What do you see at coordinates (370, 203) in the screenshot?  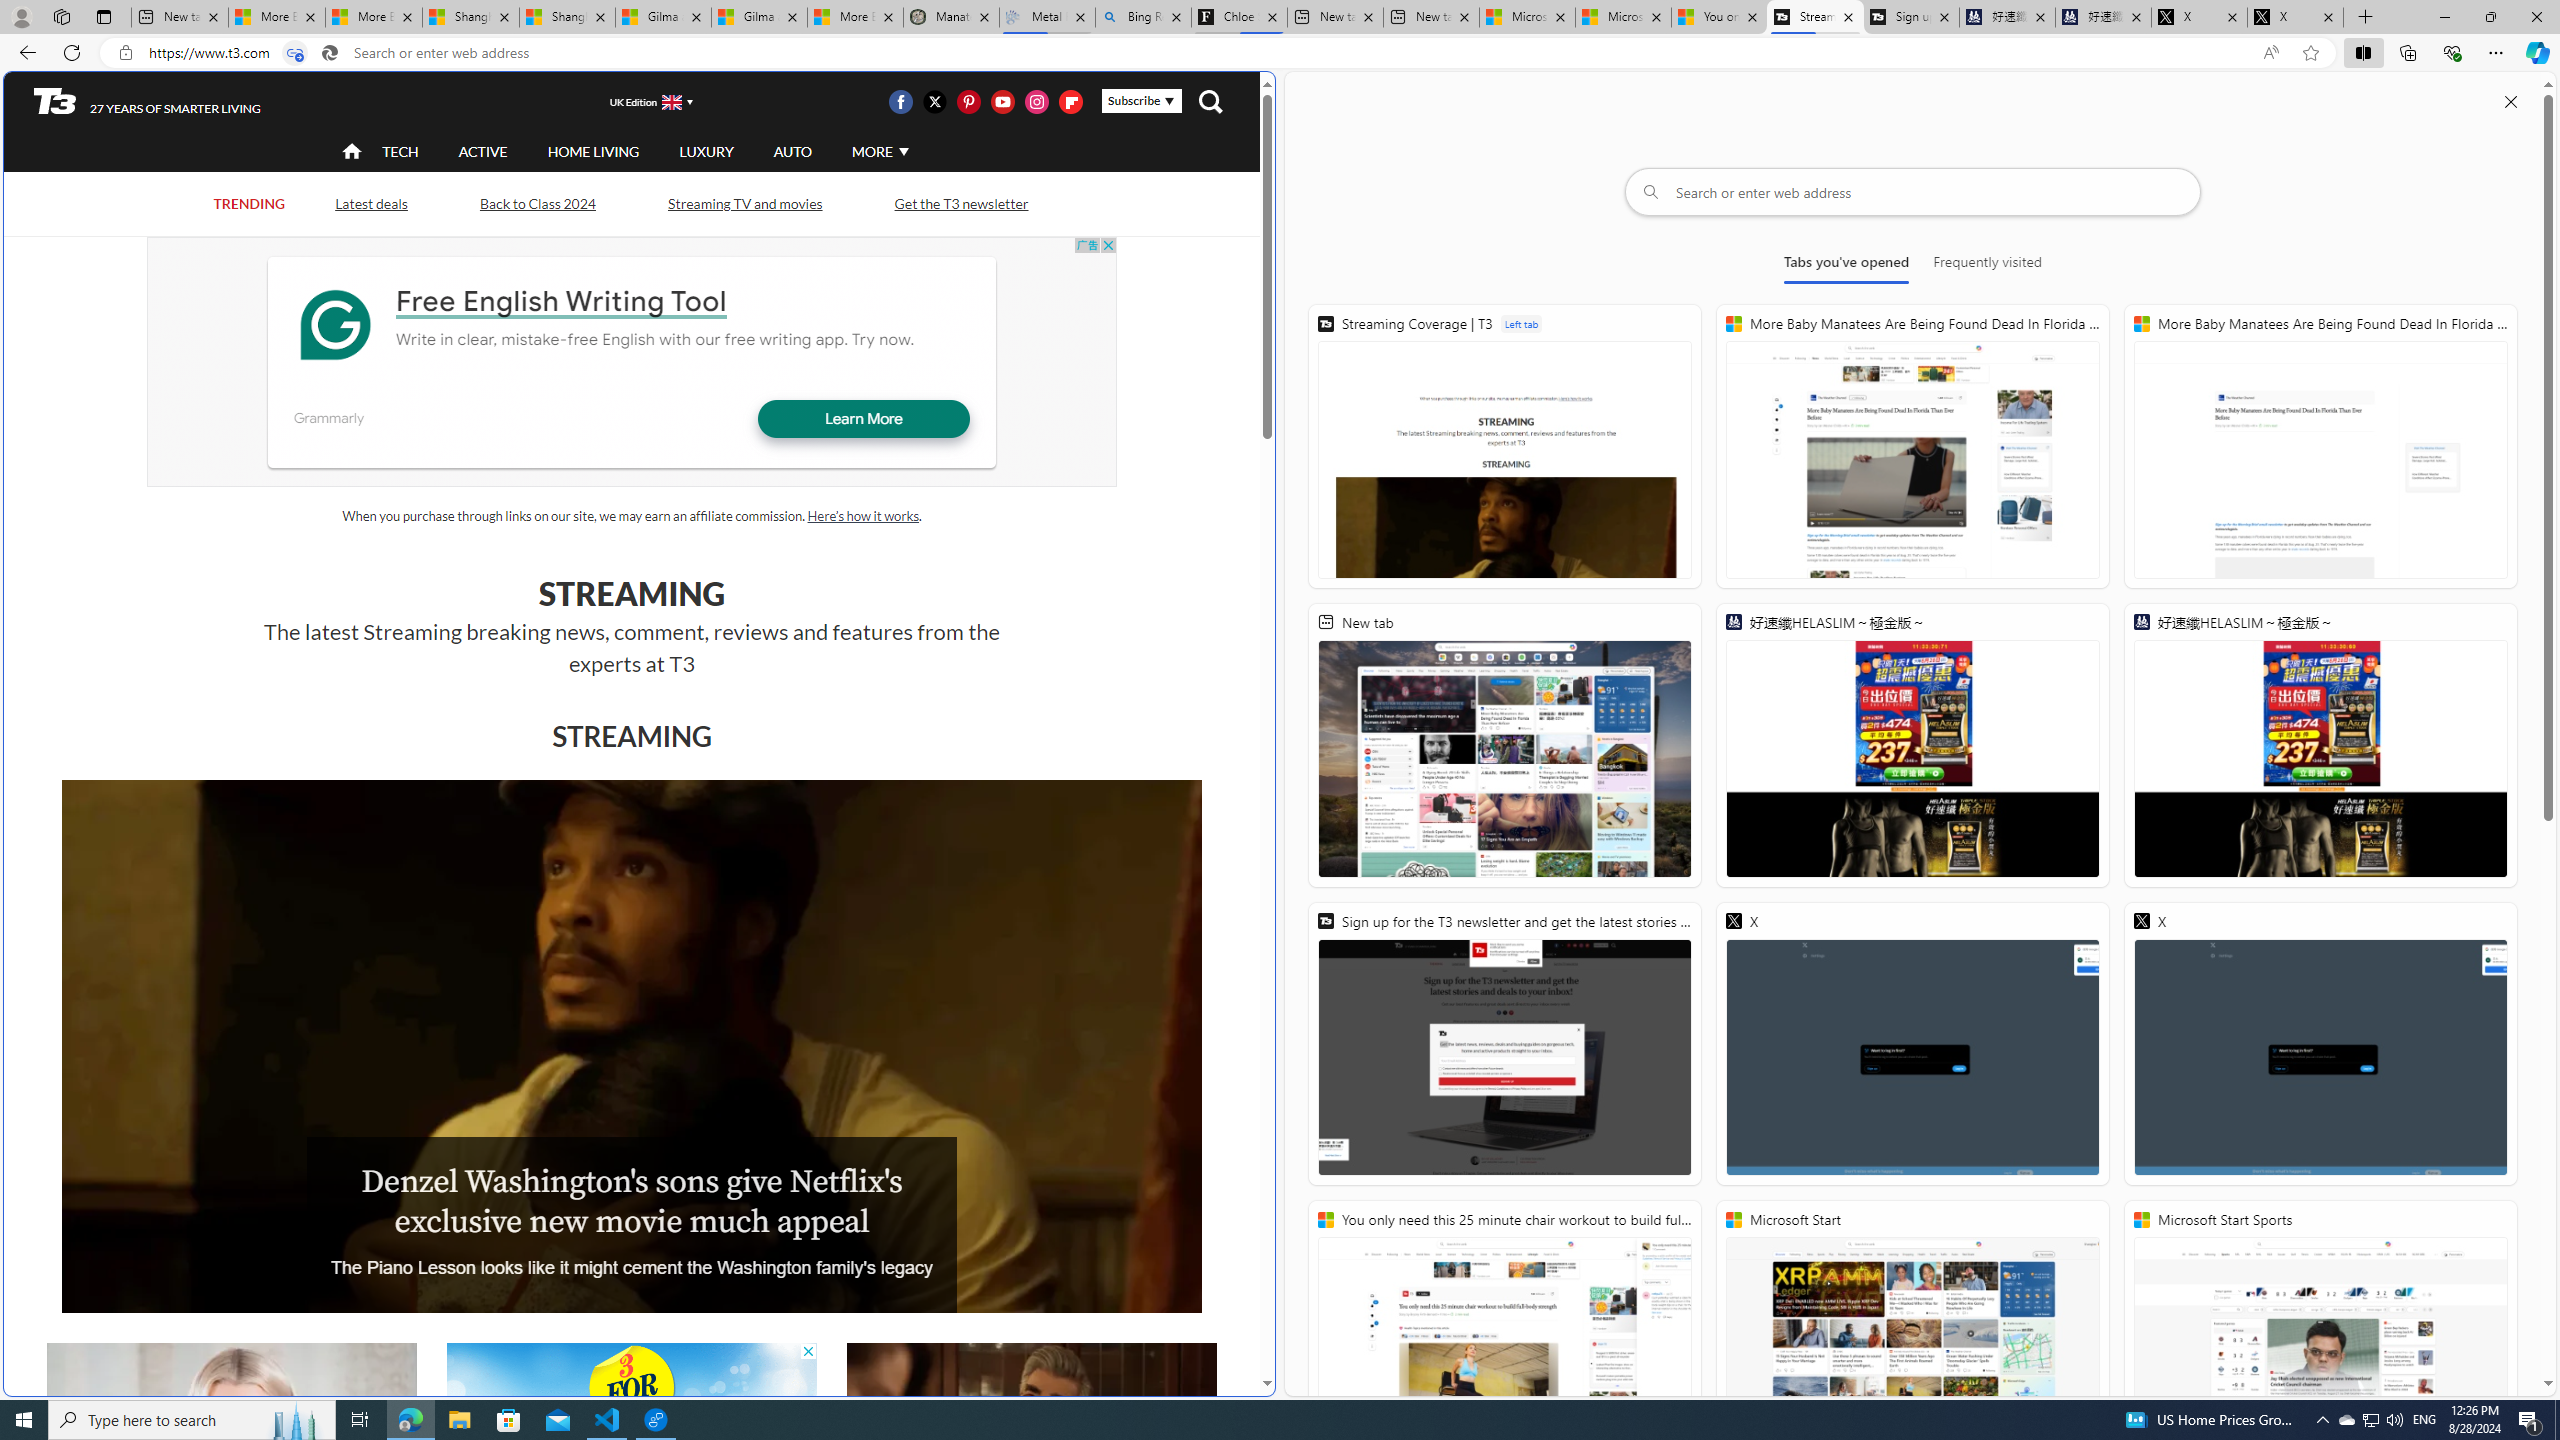 I see `Latest deals` at bounding box center [370, 203].